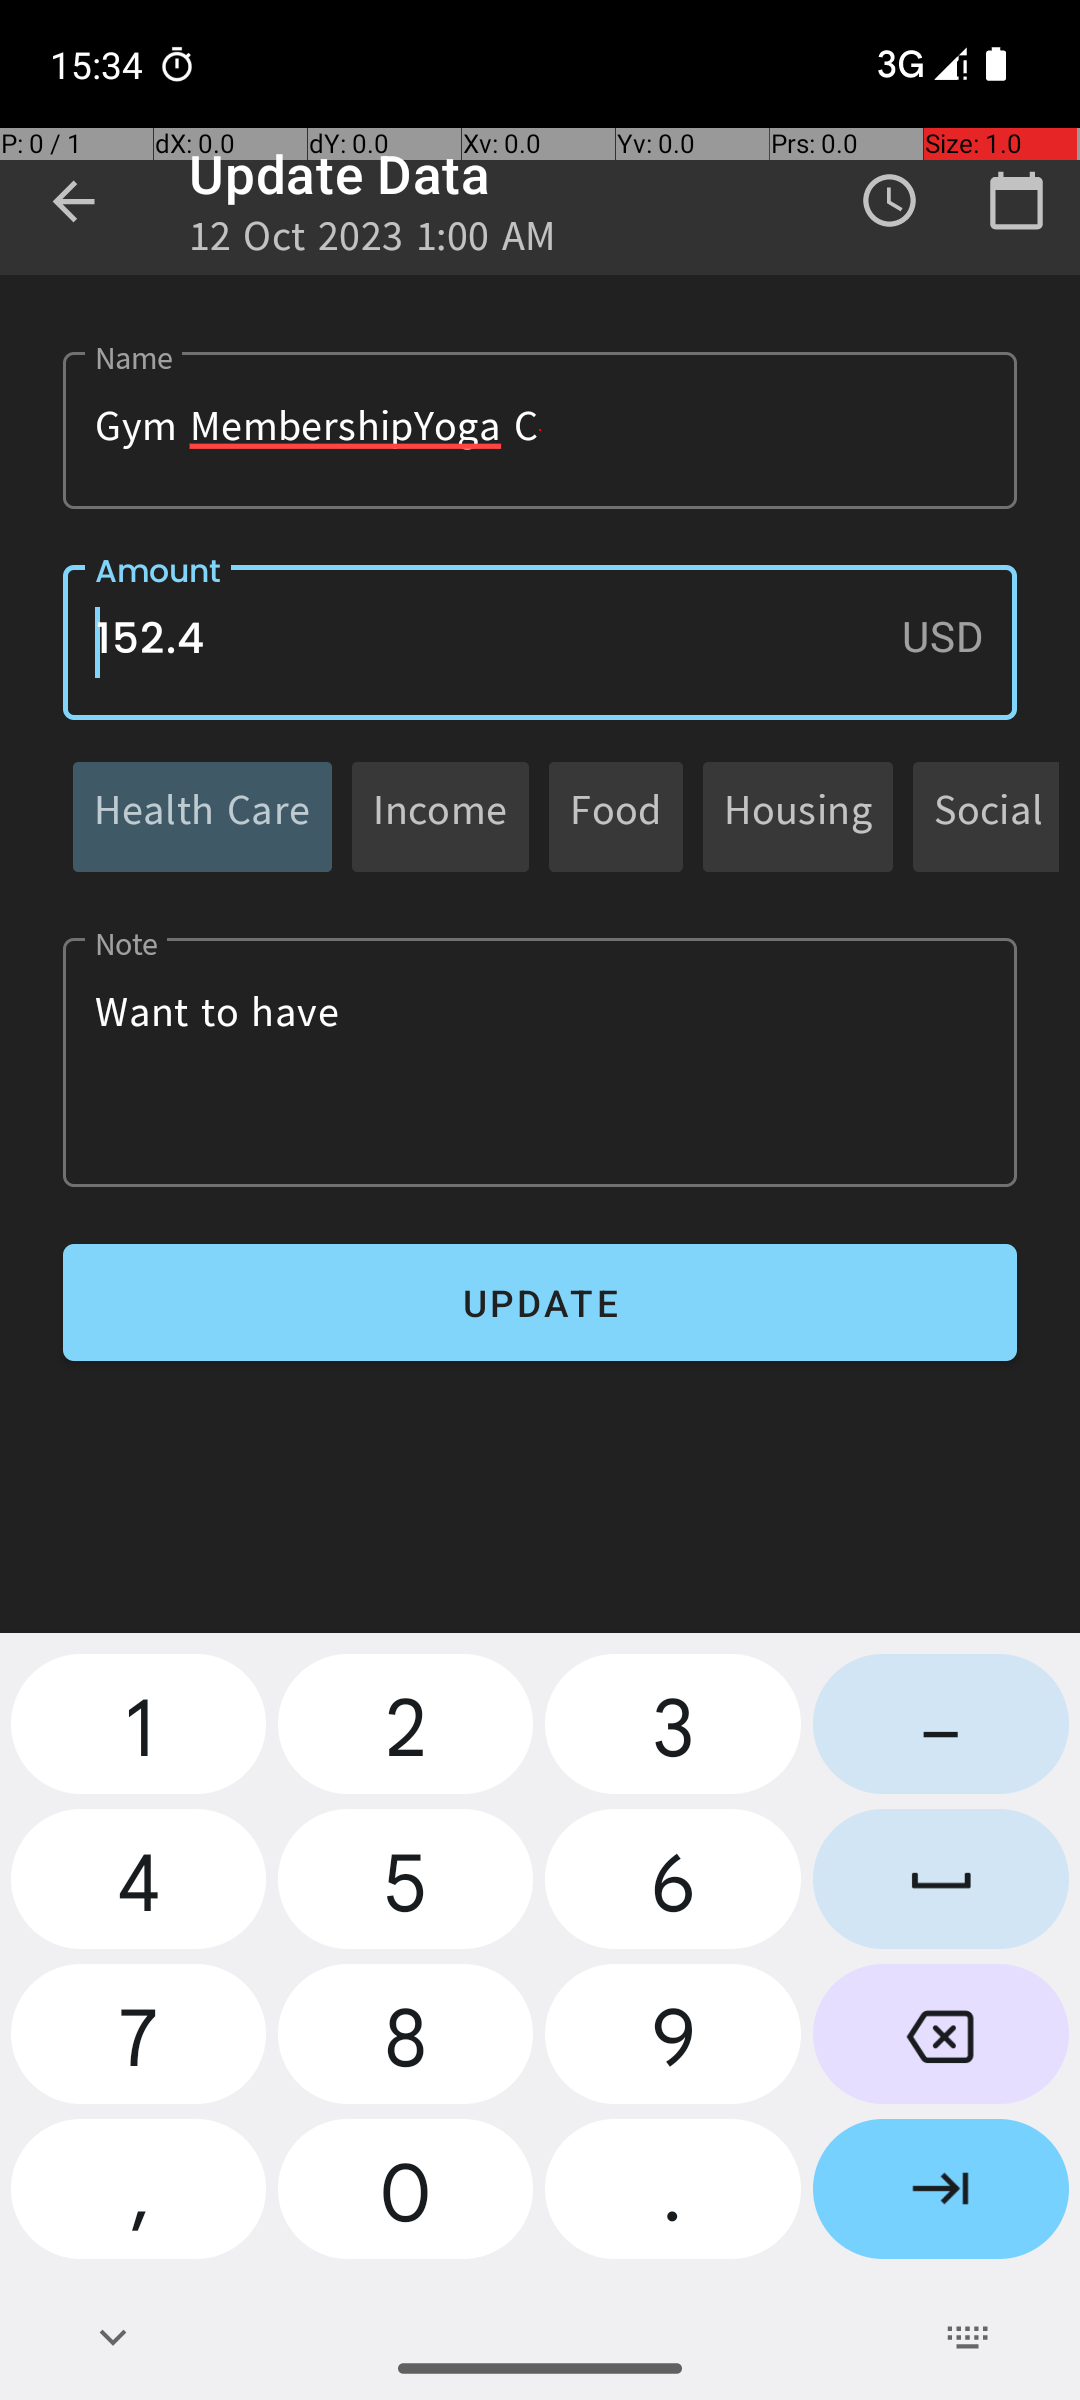 This screenshot has height=2400, width=1080. Describe the element at coordinates (540, 430) in the screenshot. I see `Gym MembershipYoga C` at that location.